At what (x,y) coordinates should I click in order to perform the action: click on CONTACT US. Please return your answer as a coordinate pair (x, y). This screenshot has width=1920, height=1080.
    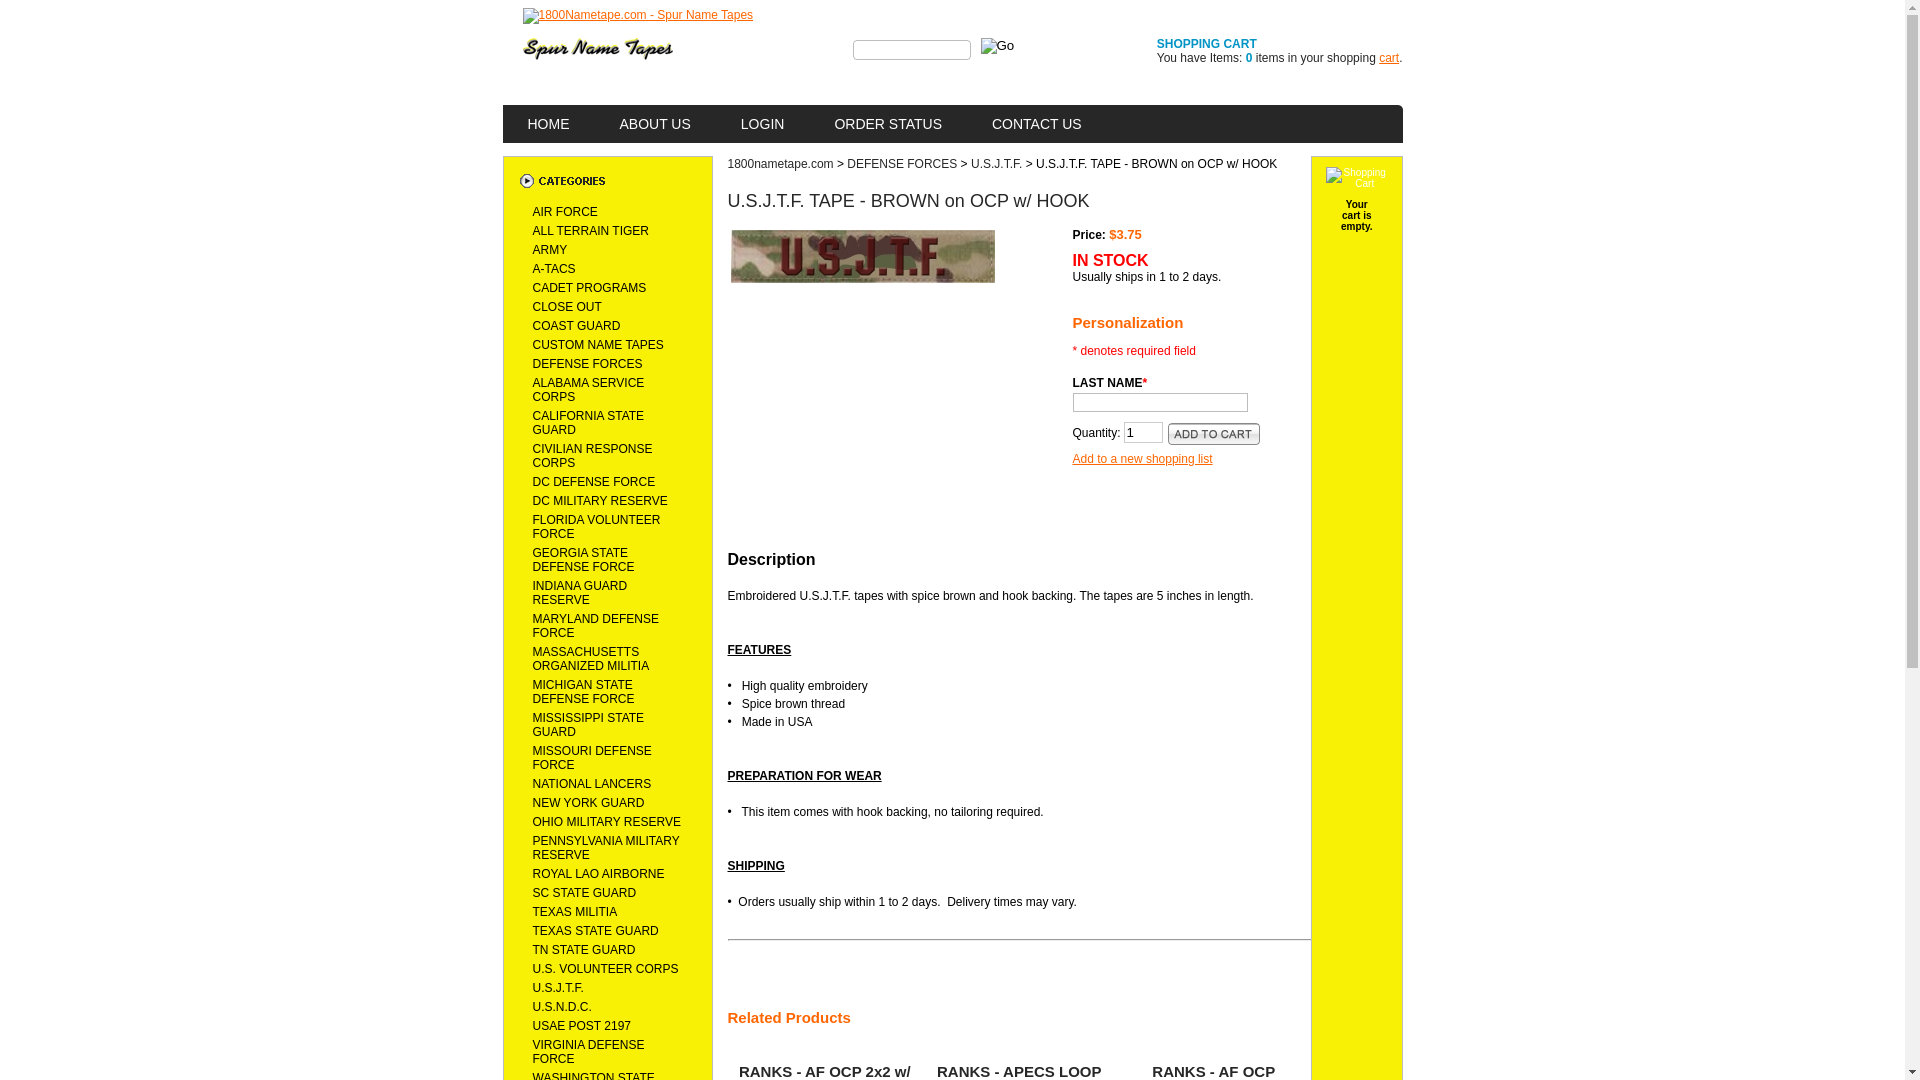
    Looking at the image, I should click on (1037, 124).